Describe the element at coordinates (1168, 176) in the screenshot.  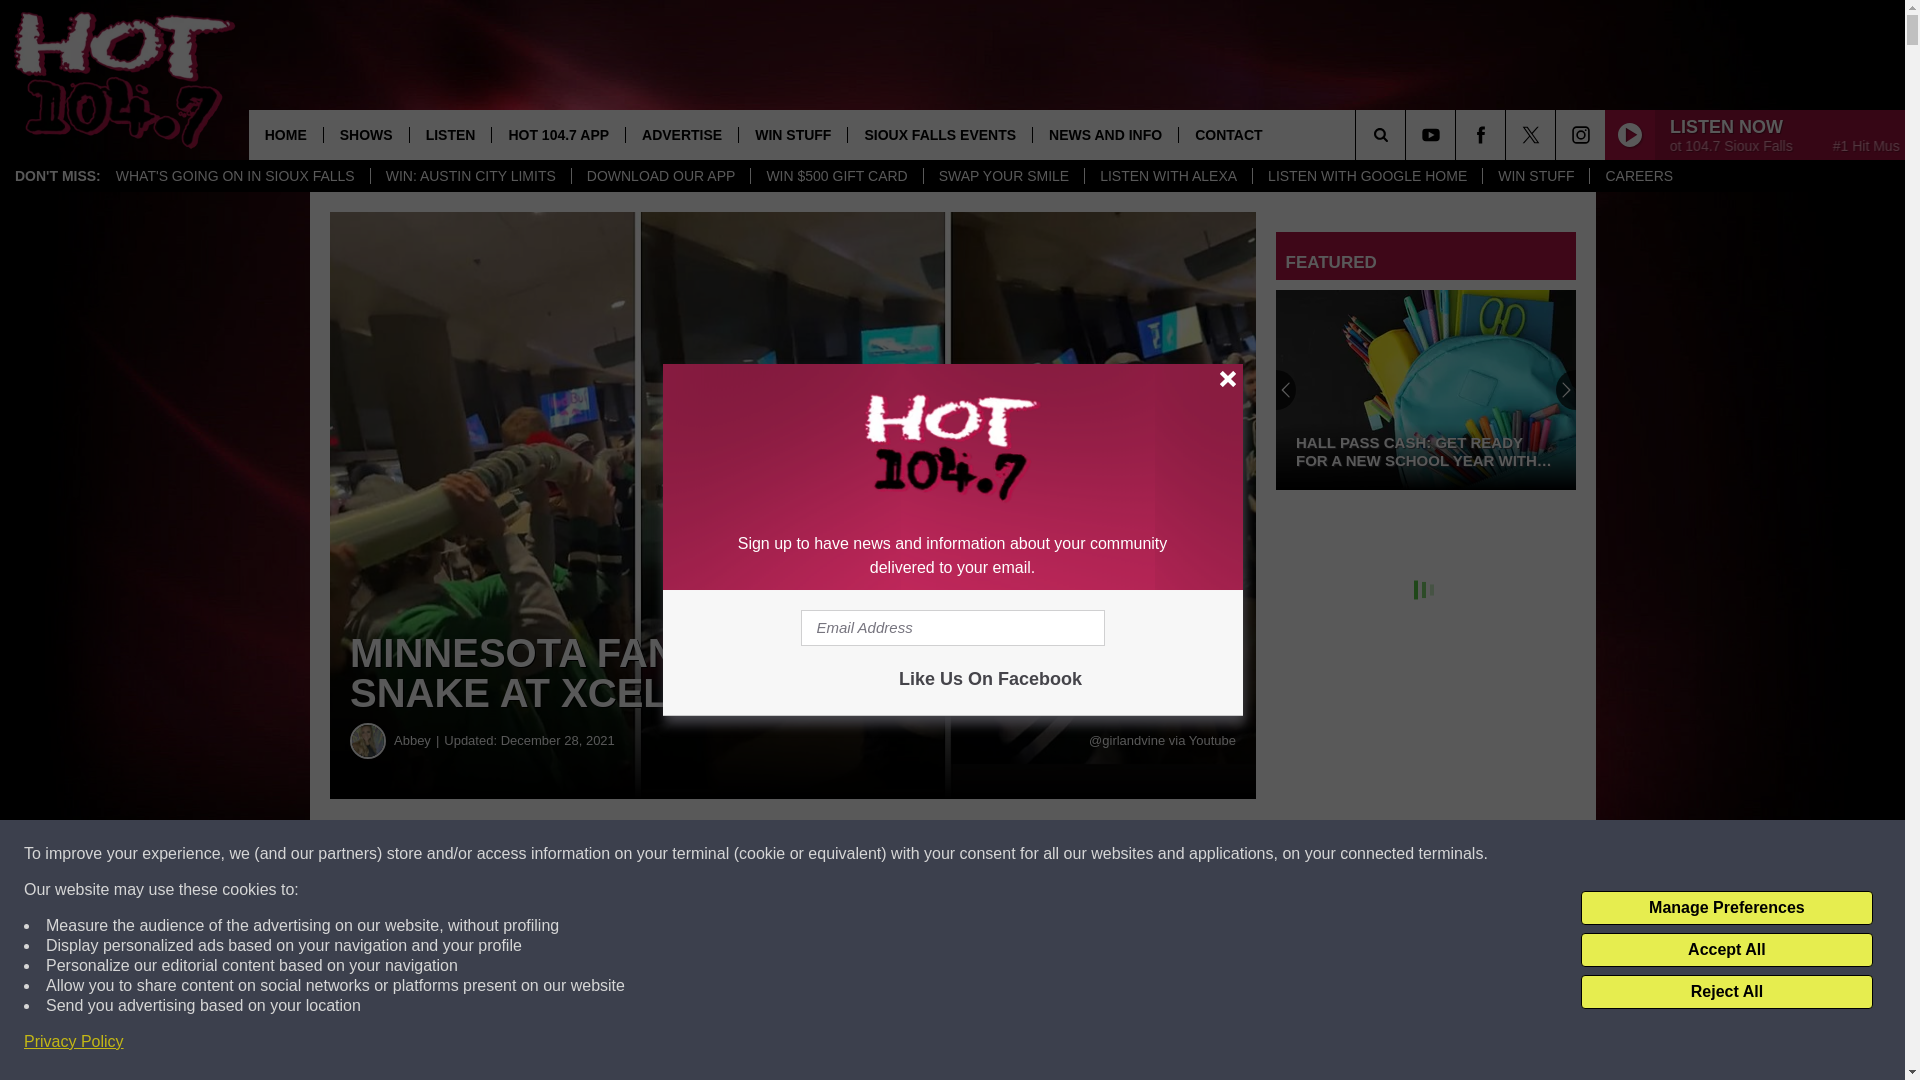
I see `LISTEN WITH ALEXA` at that location.